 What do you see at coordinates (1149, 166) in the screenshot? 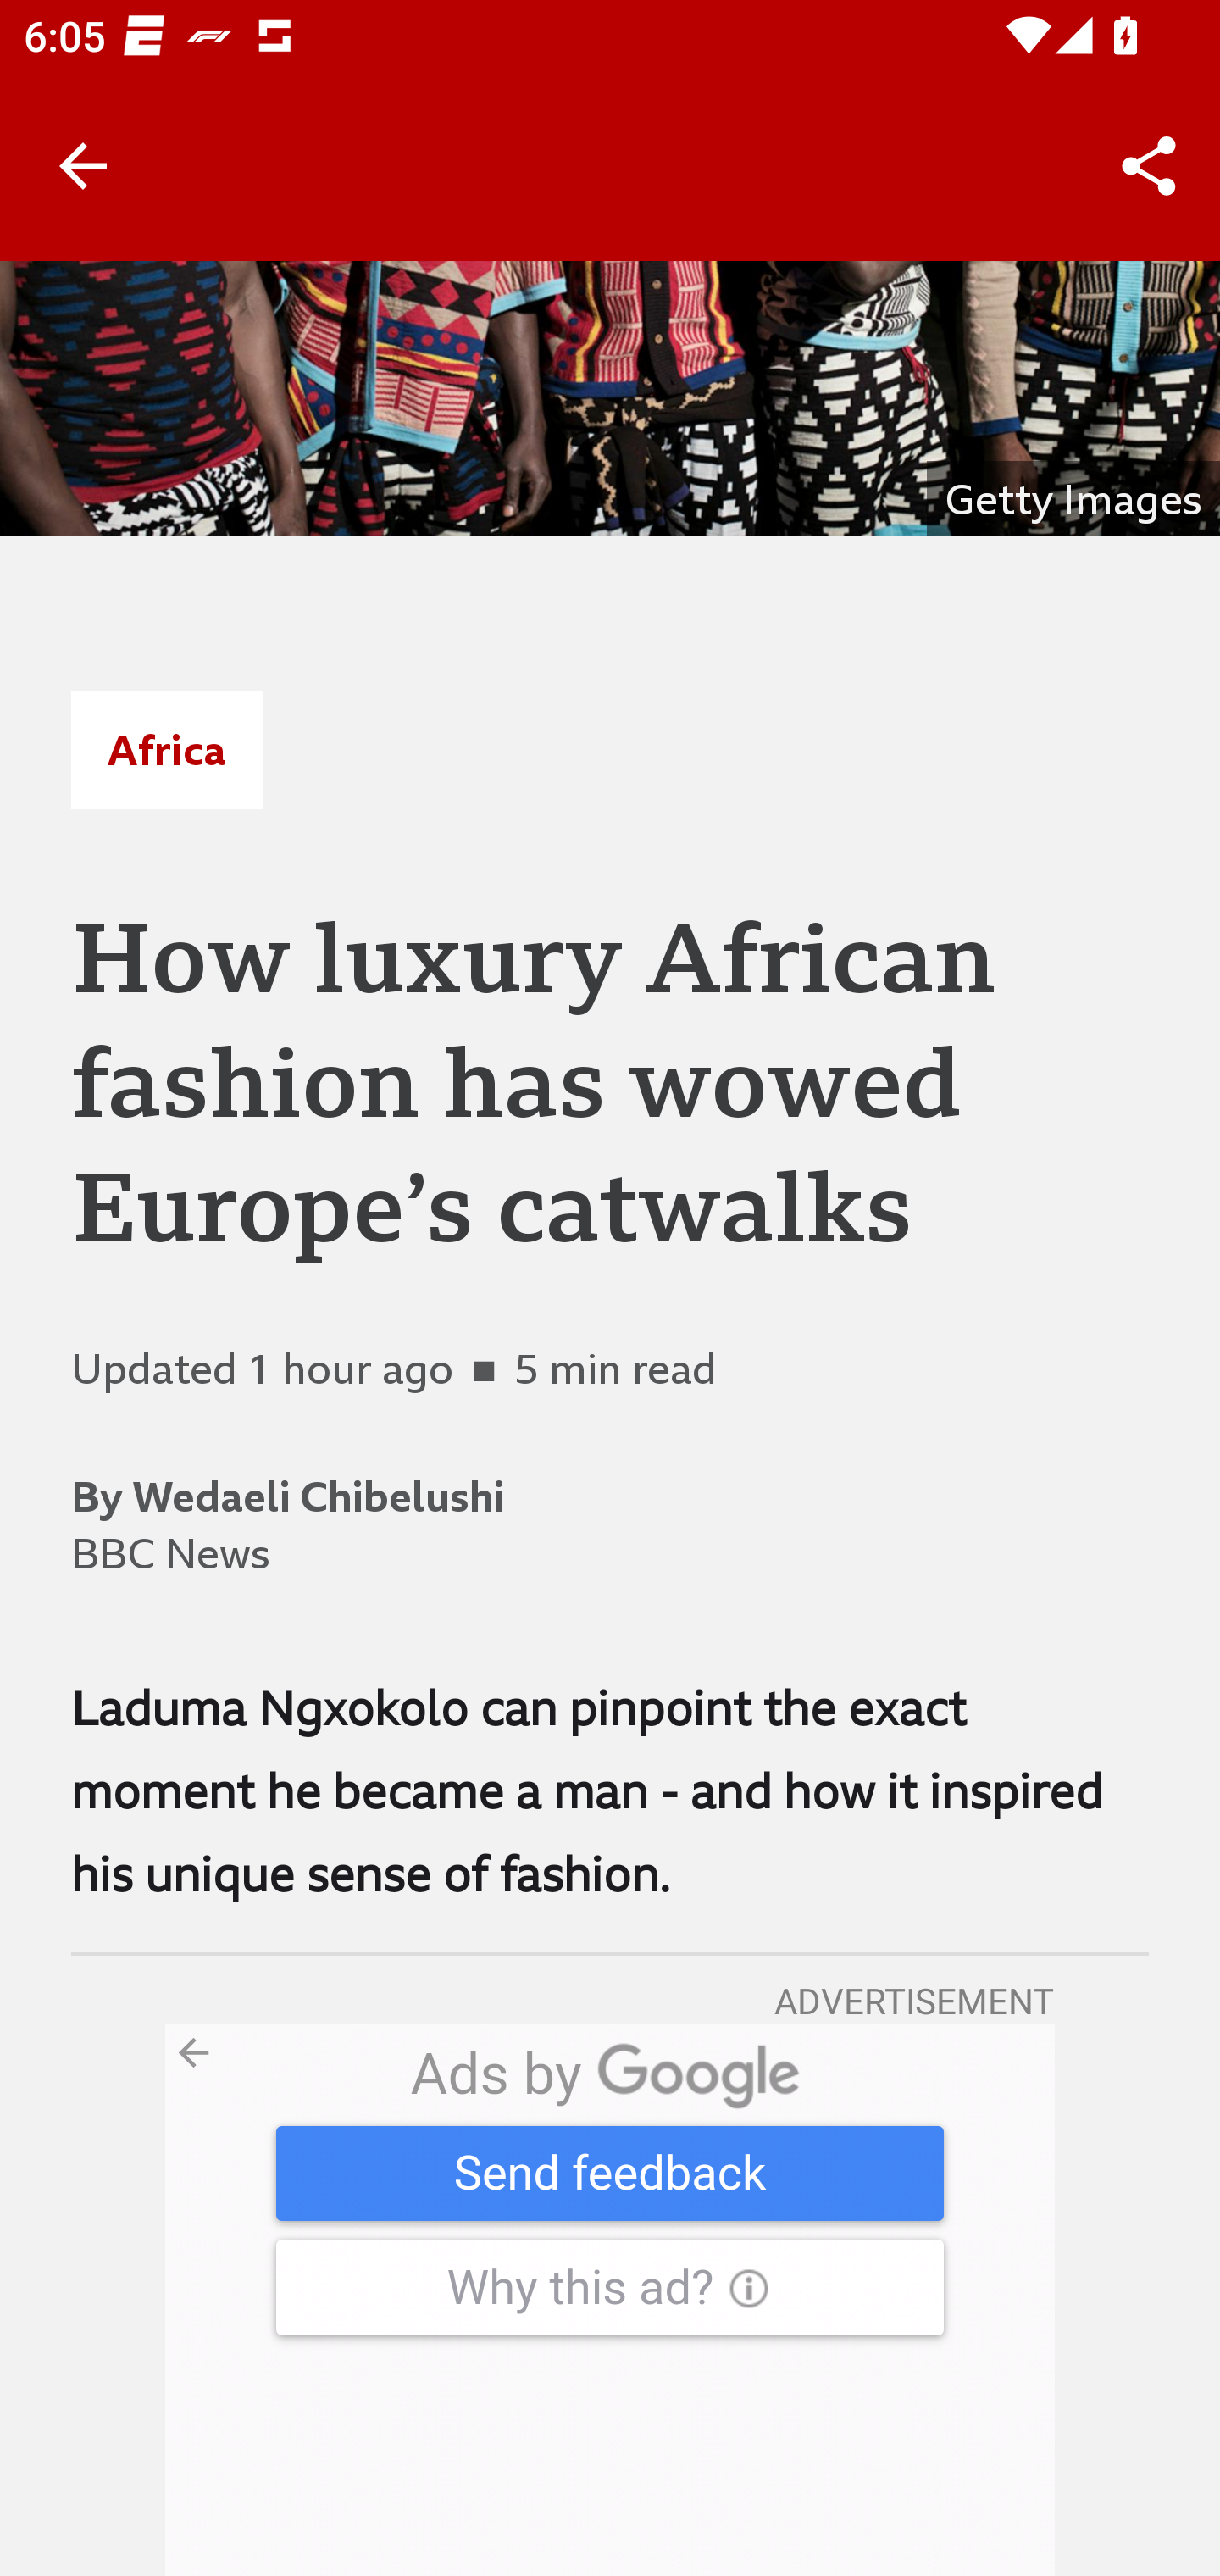
I see `Share` at bounding box center [1149, 166].